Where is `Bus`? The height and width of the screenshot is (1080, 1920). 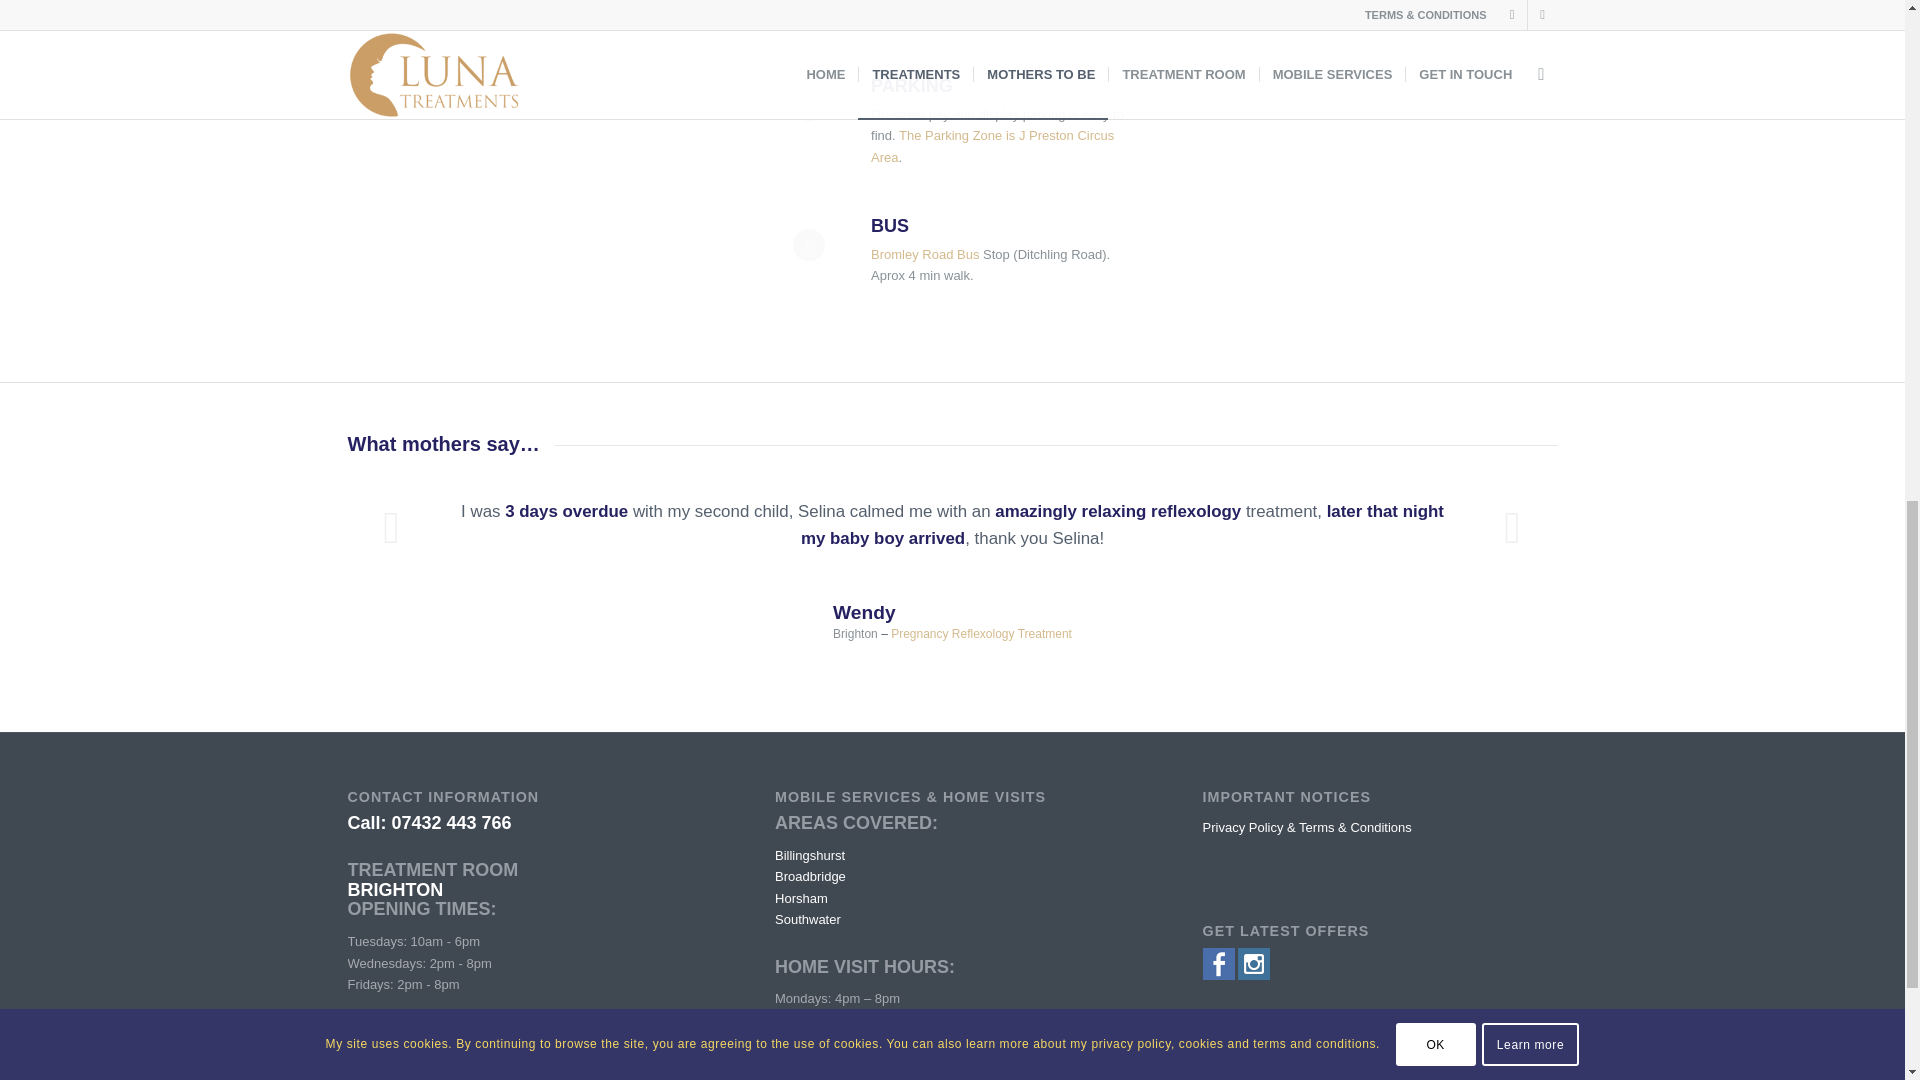
Bus is located at coordinates (890, 226).